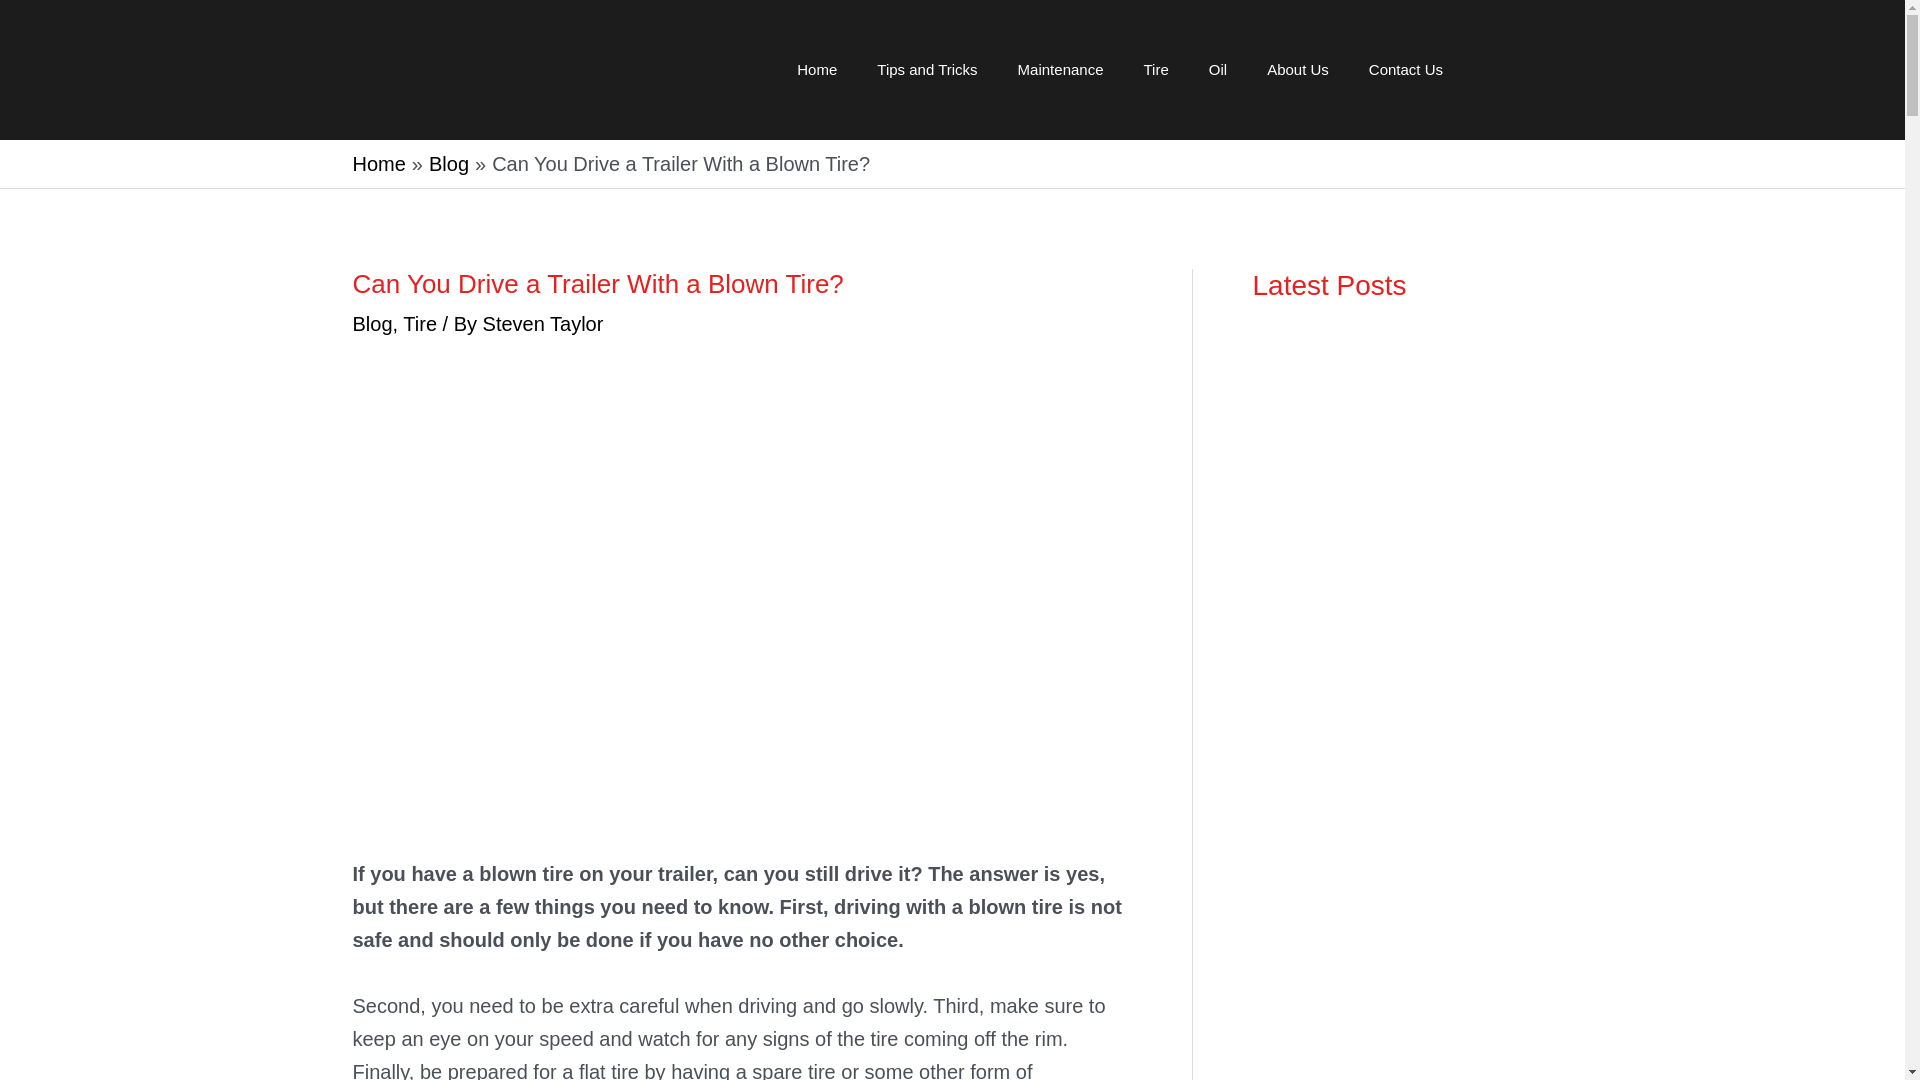  What do you see at coordinates (544, 324) in the screenshot?
I see `View all posts by Steven Taylor` at bounding box center [544, 324].